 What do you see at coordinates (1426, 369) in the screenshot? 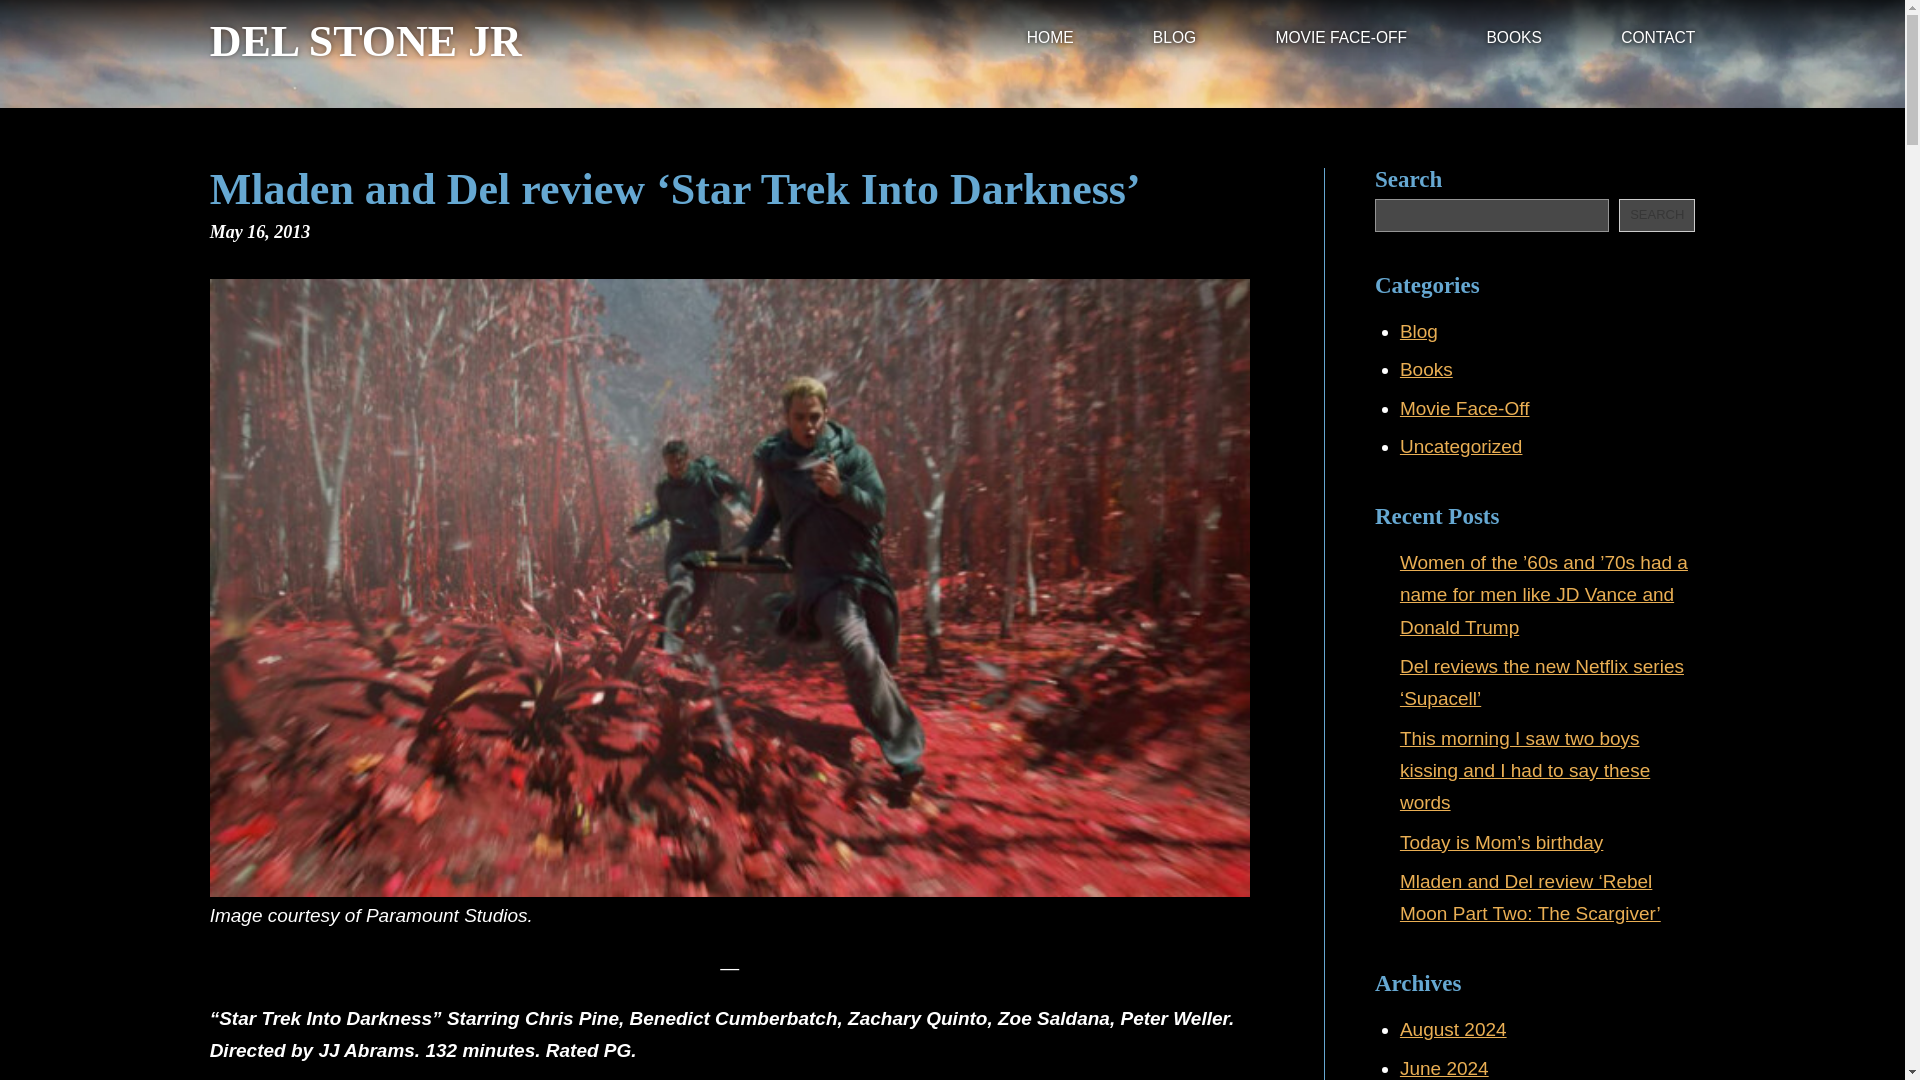
I see `Books` at bounding box center [1426, 369].